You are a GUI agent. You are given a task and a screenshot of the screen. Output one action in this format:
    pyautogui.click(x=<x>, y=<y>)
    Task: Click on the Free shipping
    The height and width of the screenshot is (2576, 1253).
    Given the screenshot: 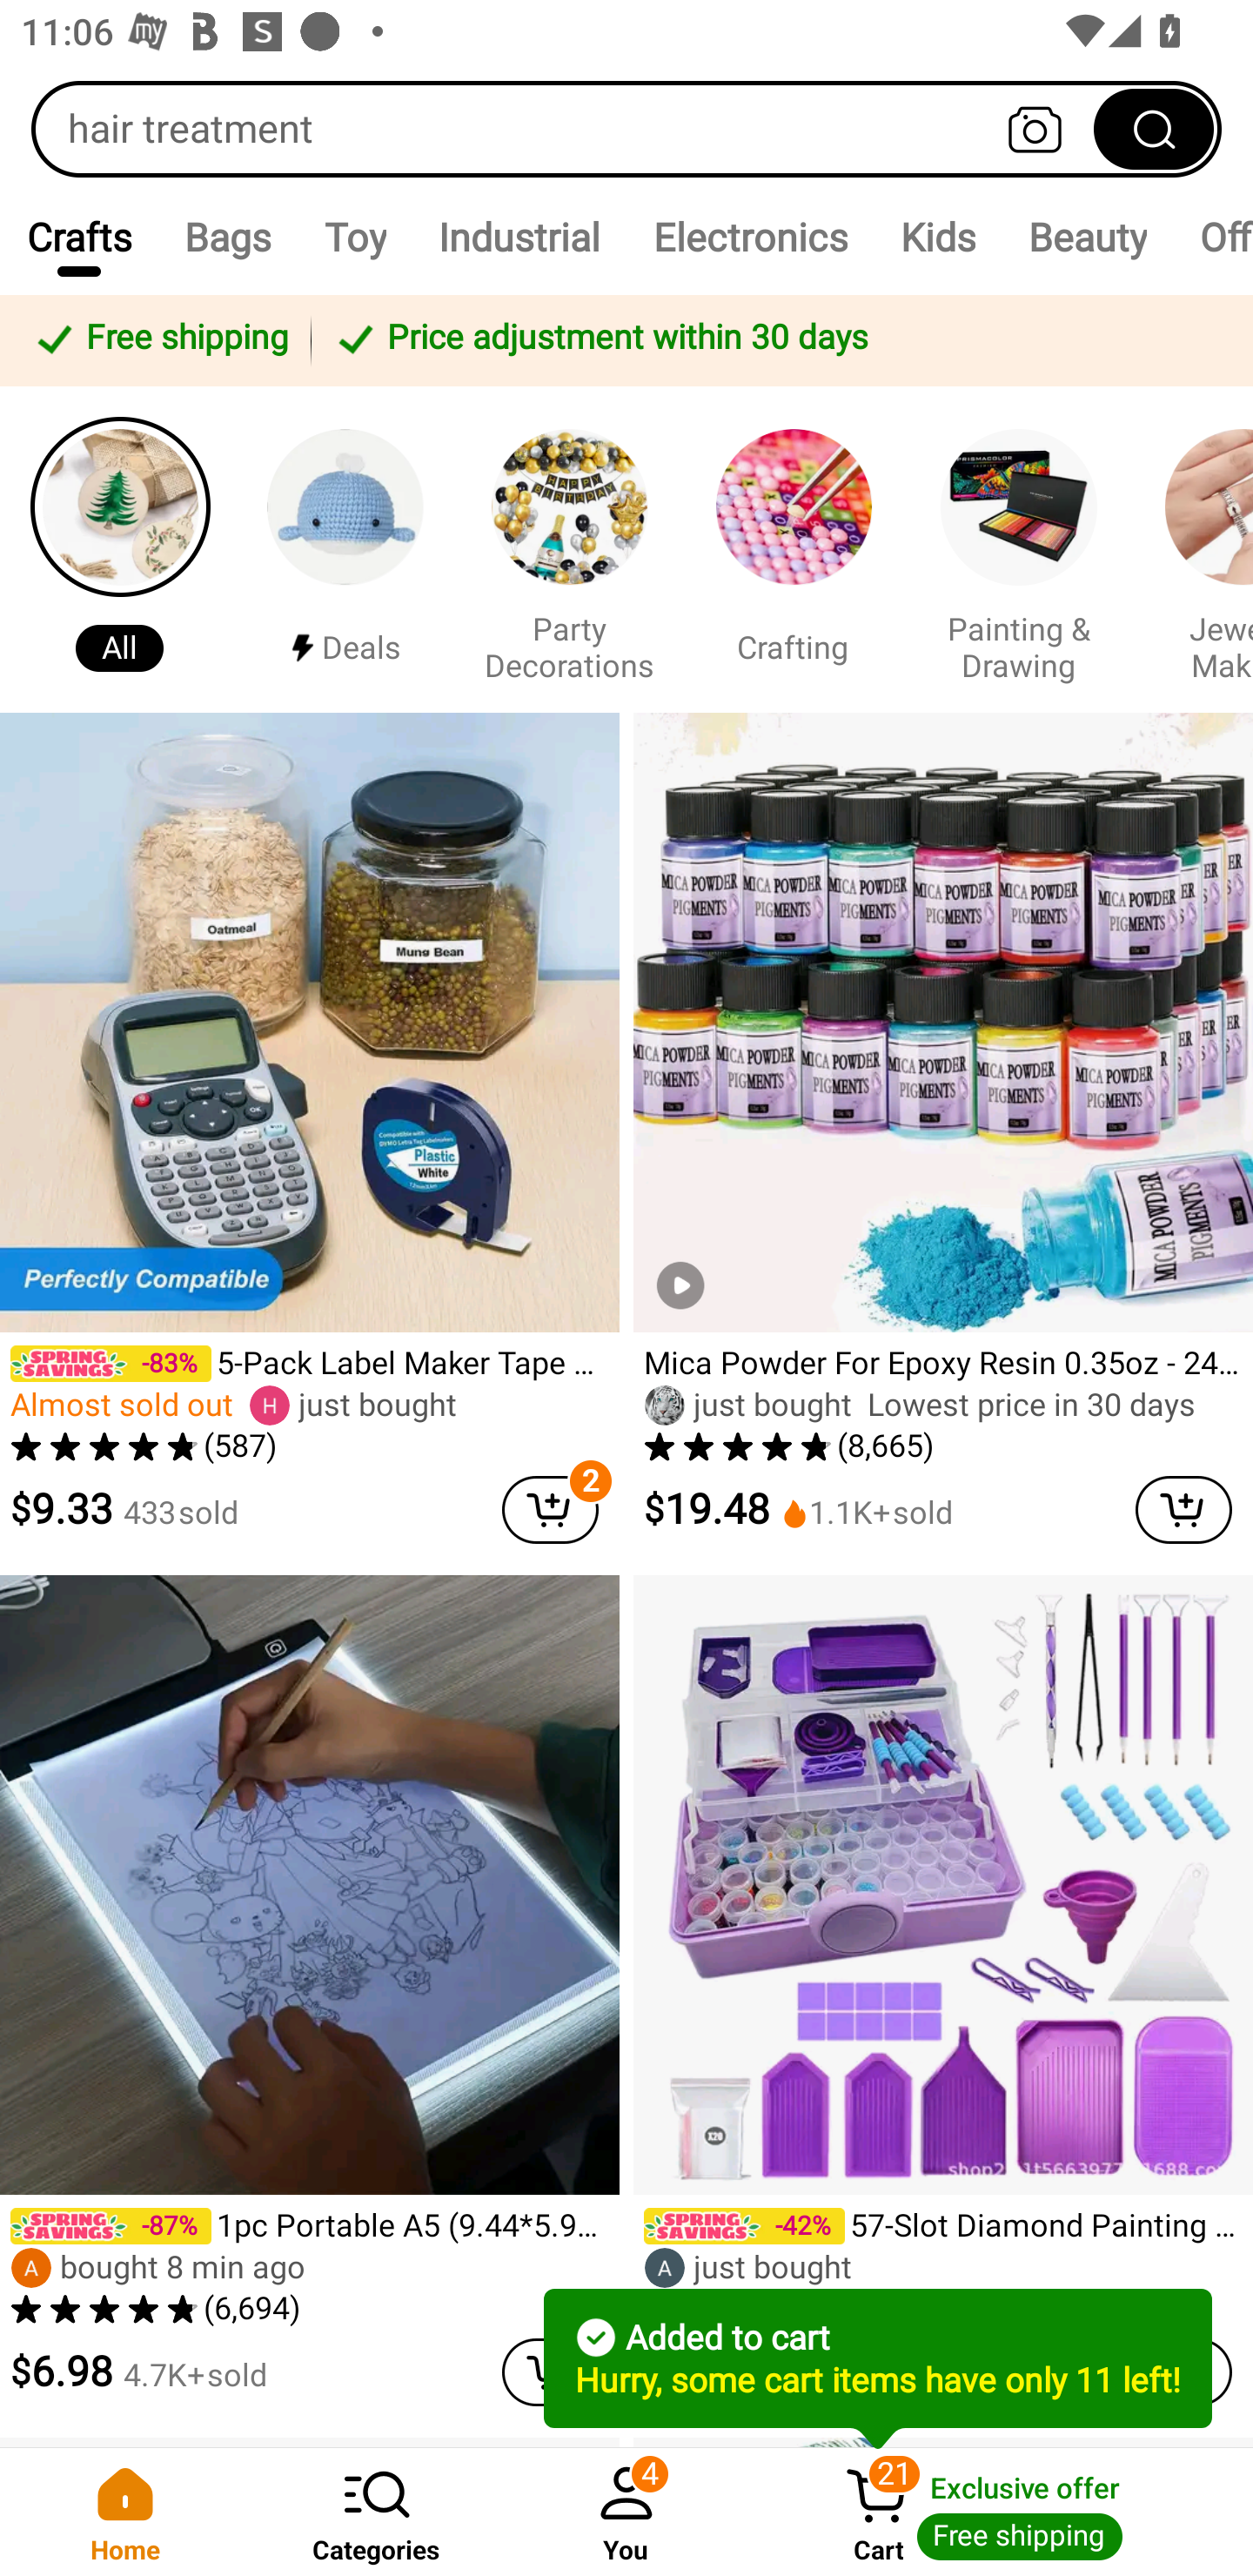 What is the action you would take?
    pyautogui.click(x=160, y=339)
    